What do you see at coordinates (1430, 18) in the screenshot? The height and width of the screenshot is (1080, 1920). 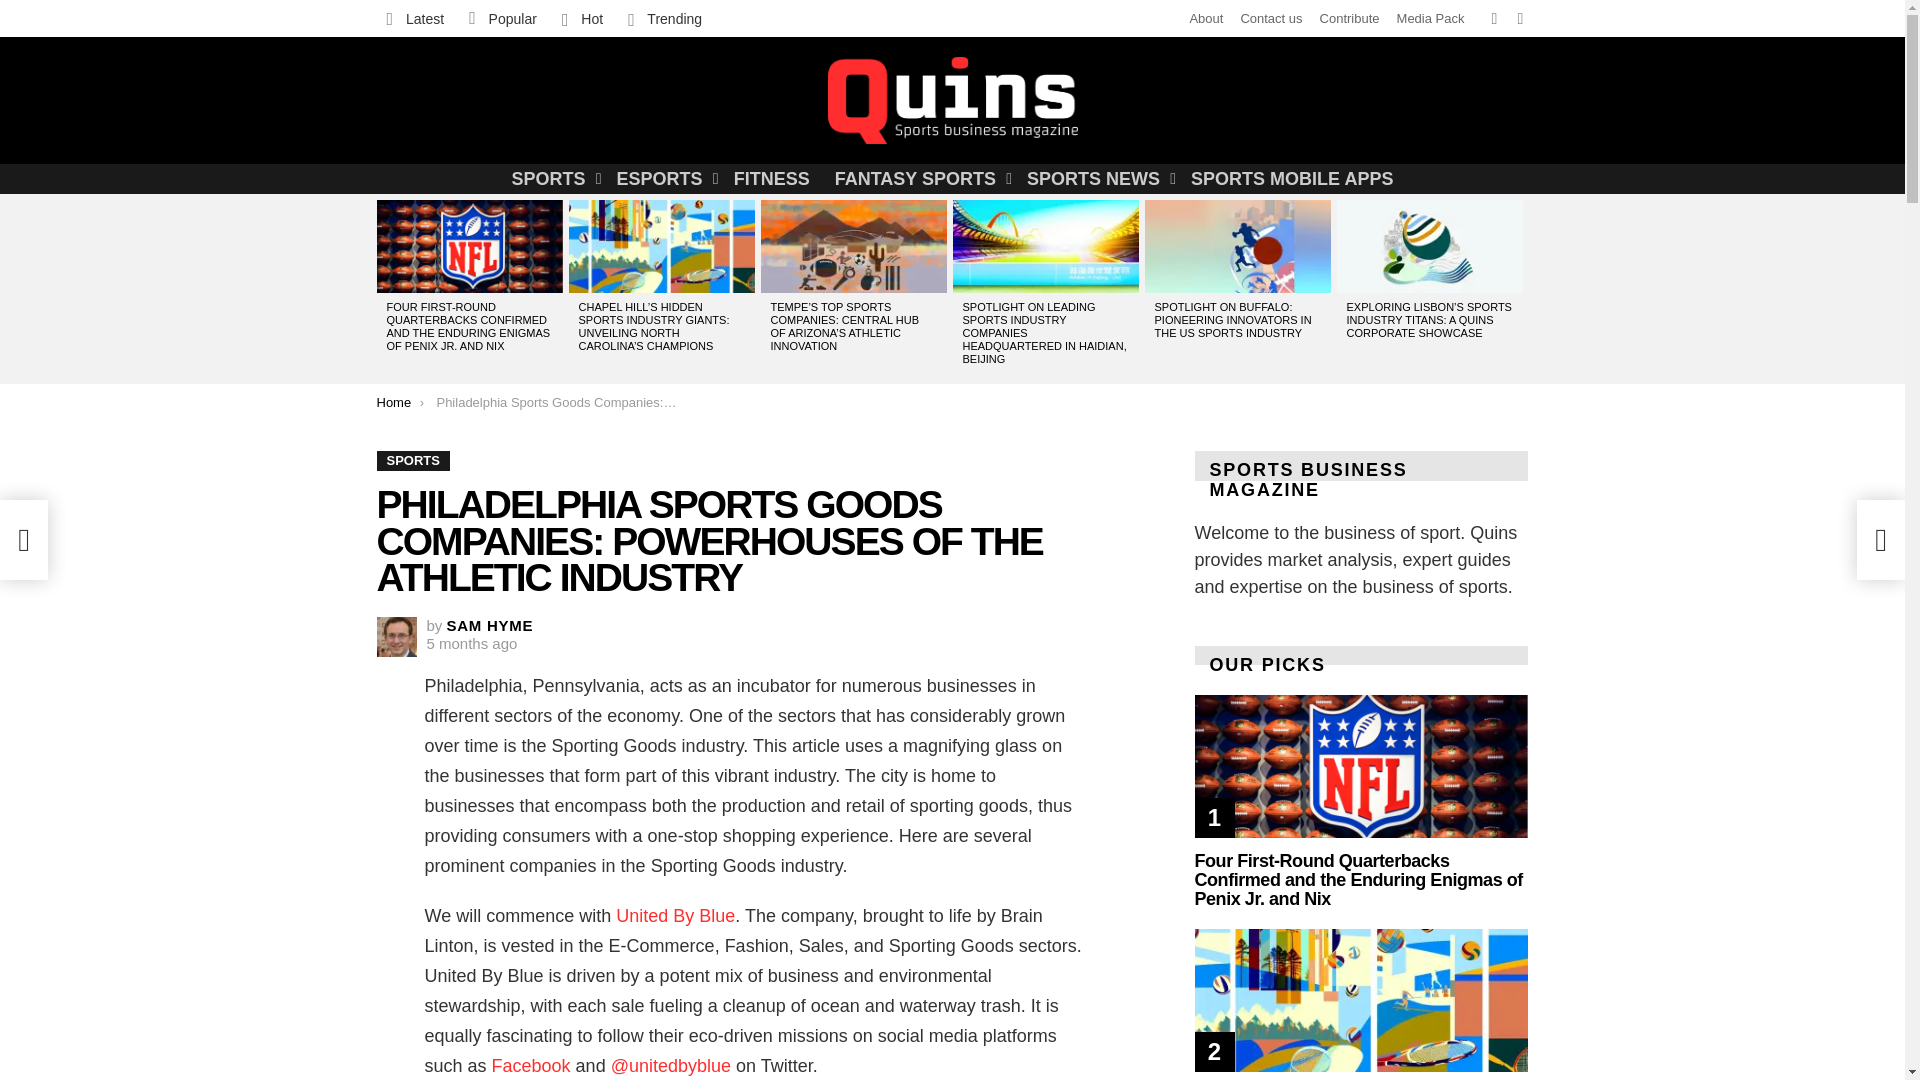 I see `Media Pack` at bounding box center [1430, 18].